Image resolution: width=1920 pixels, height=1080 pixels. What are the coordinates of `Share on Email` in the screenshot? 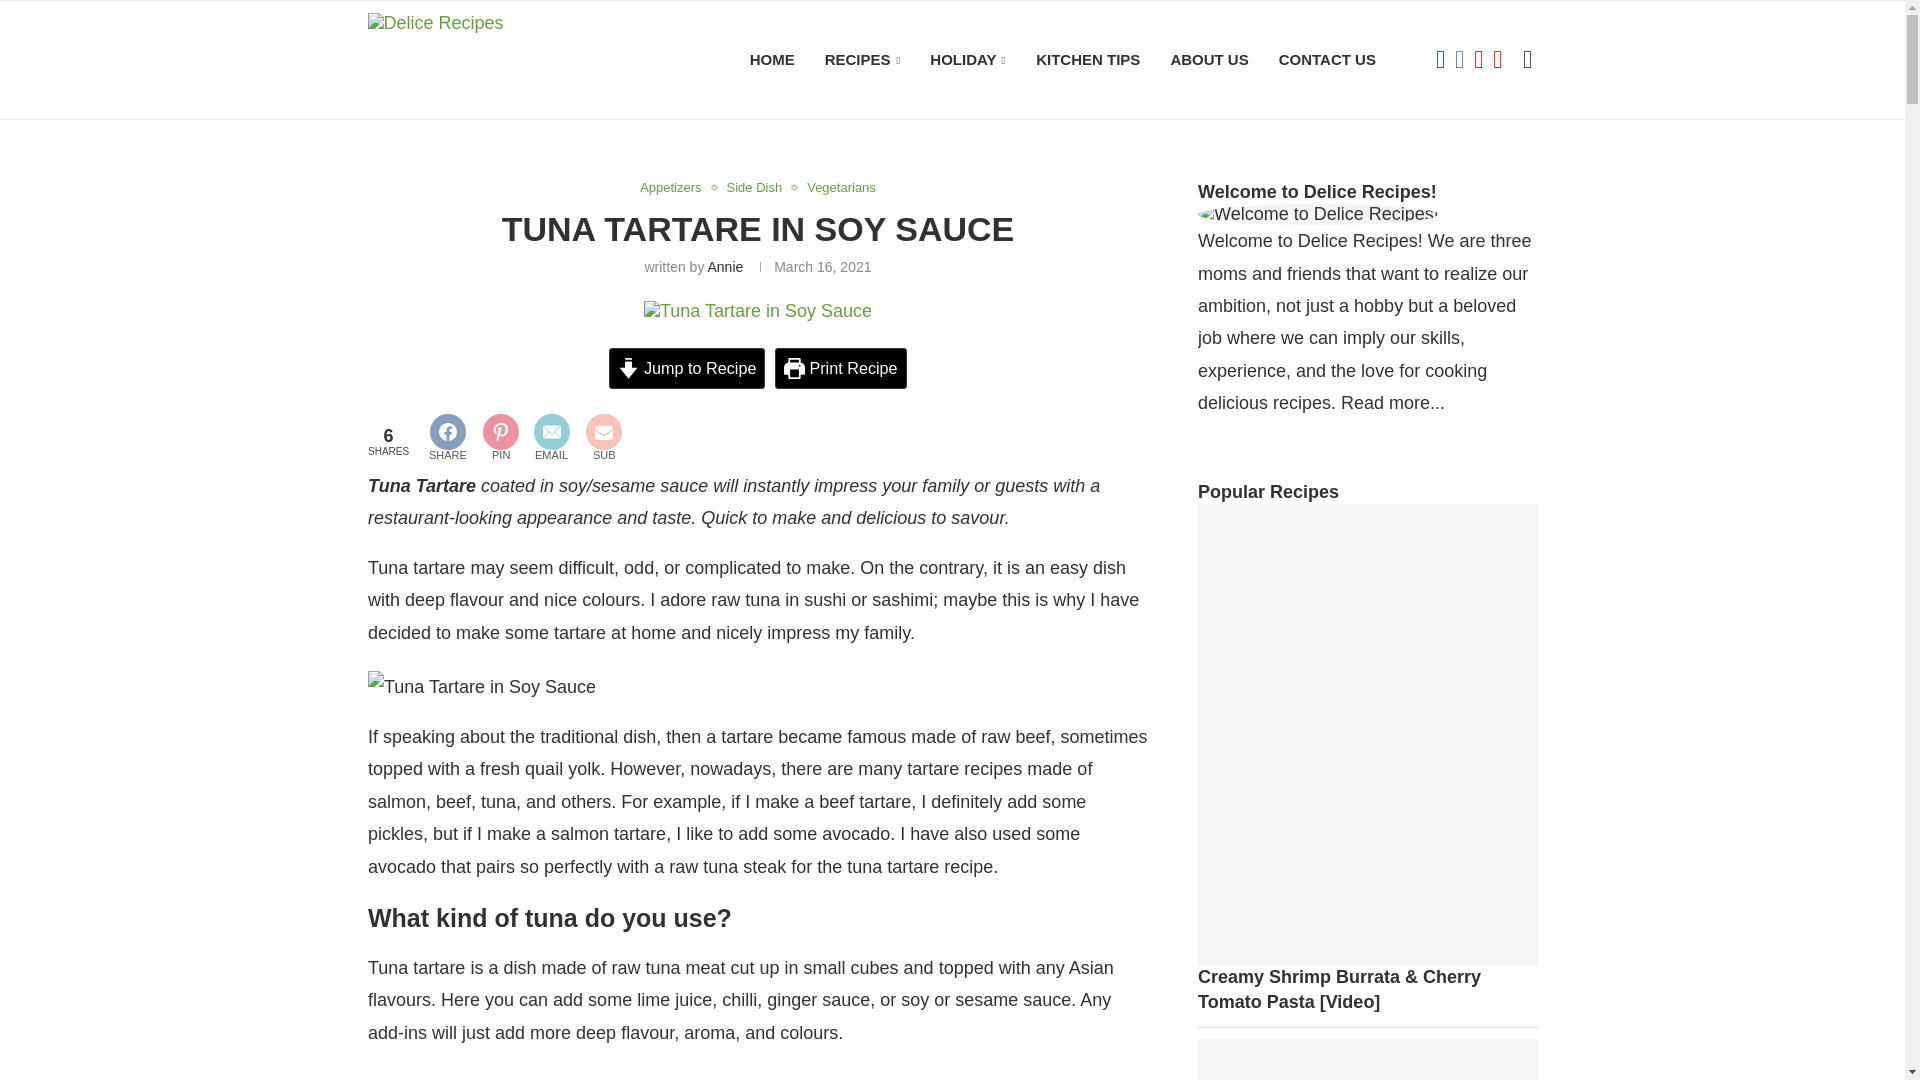 It's located at (550, 440).